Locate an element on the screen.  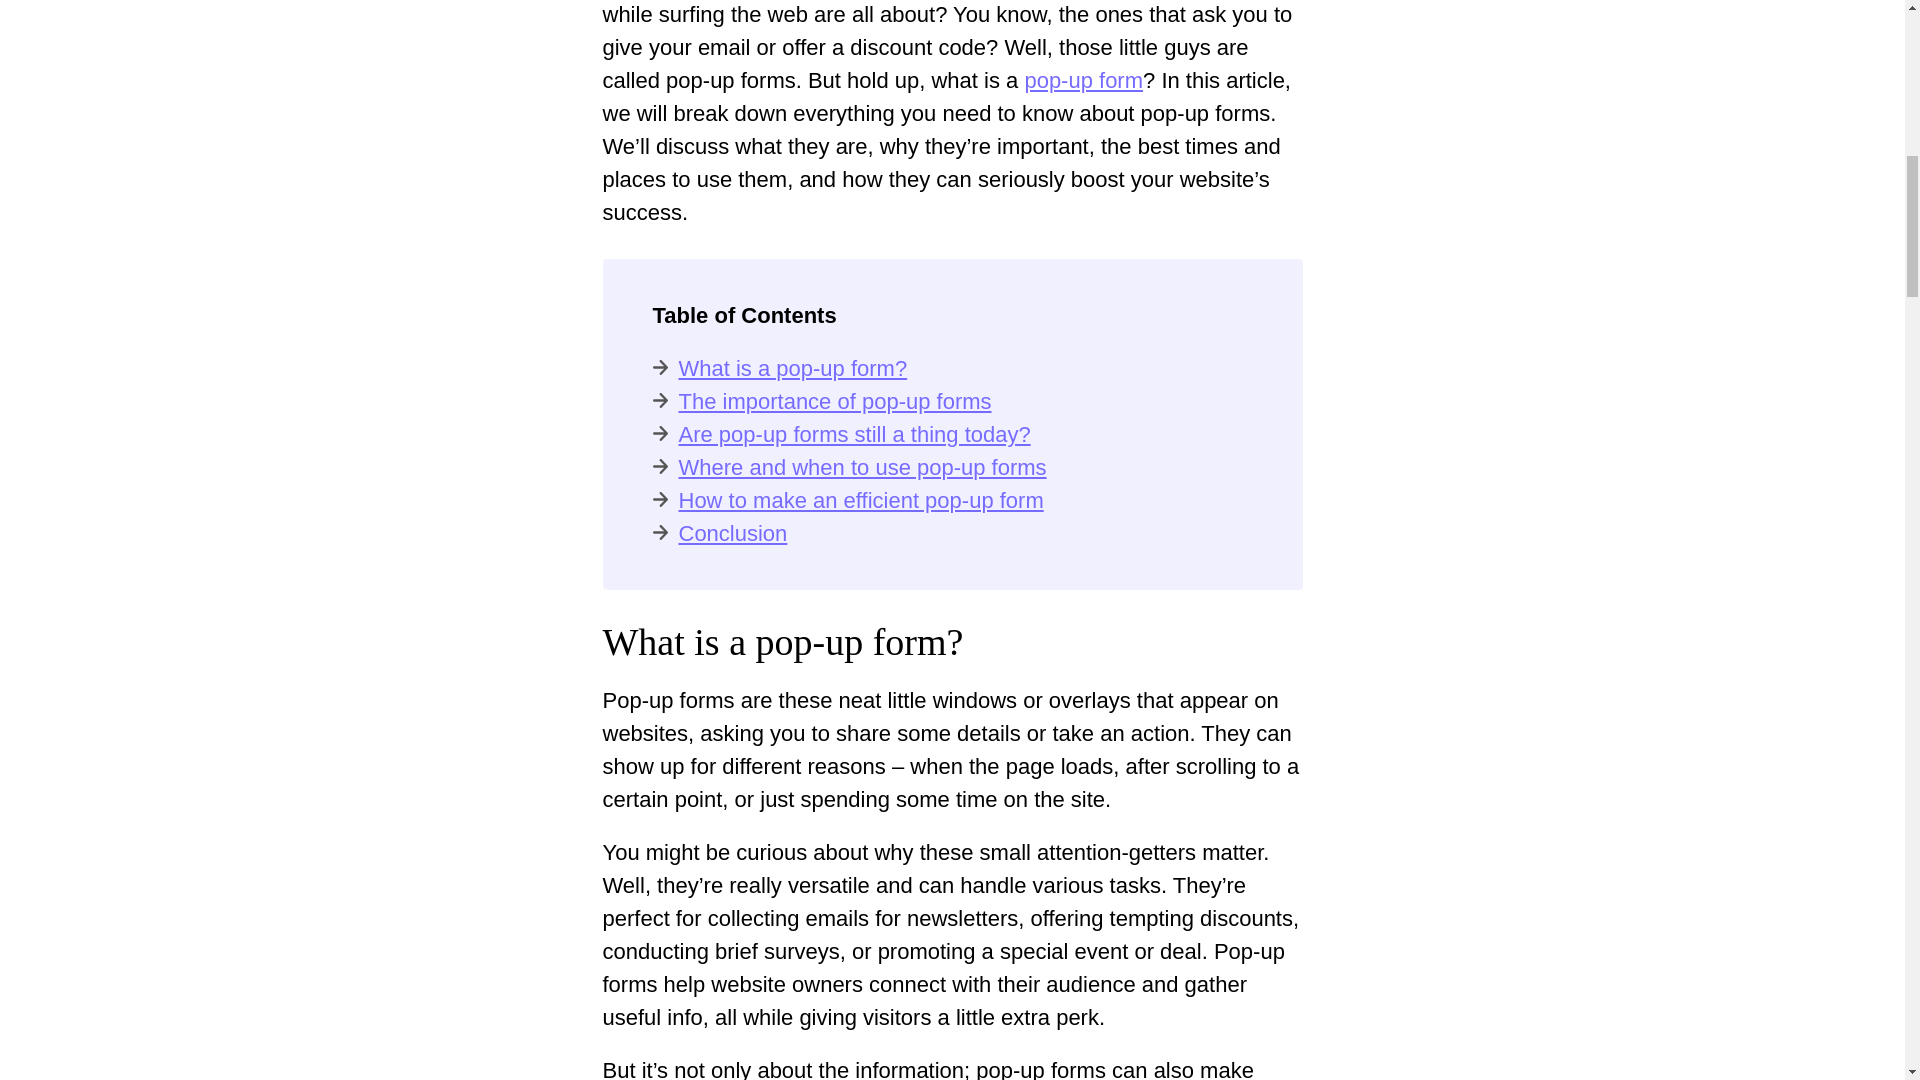
Where and when to use pop-up forms is located at coordinates (862, 466).